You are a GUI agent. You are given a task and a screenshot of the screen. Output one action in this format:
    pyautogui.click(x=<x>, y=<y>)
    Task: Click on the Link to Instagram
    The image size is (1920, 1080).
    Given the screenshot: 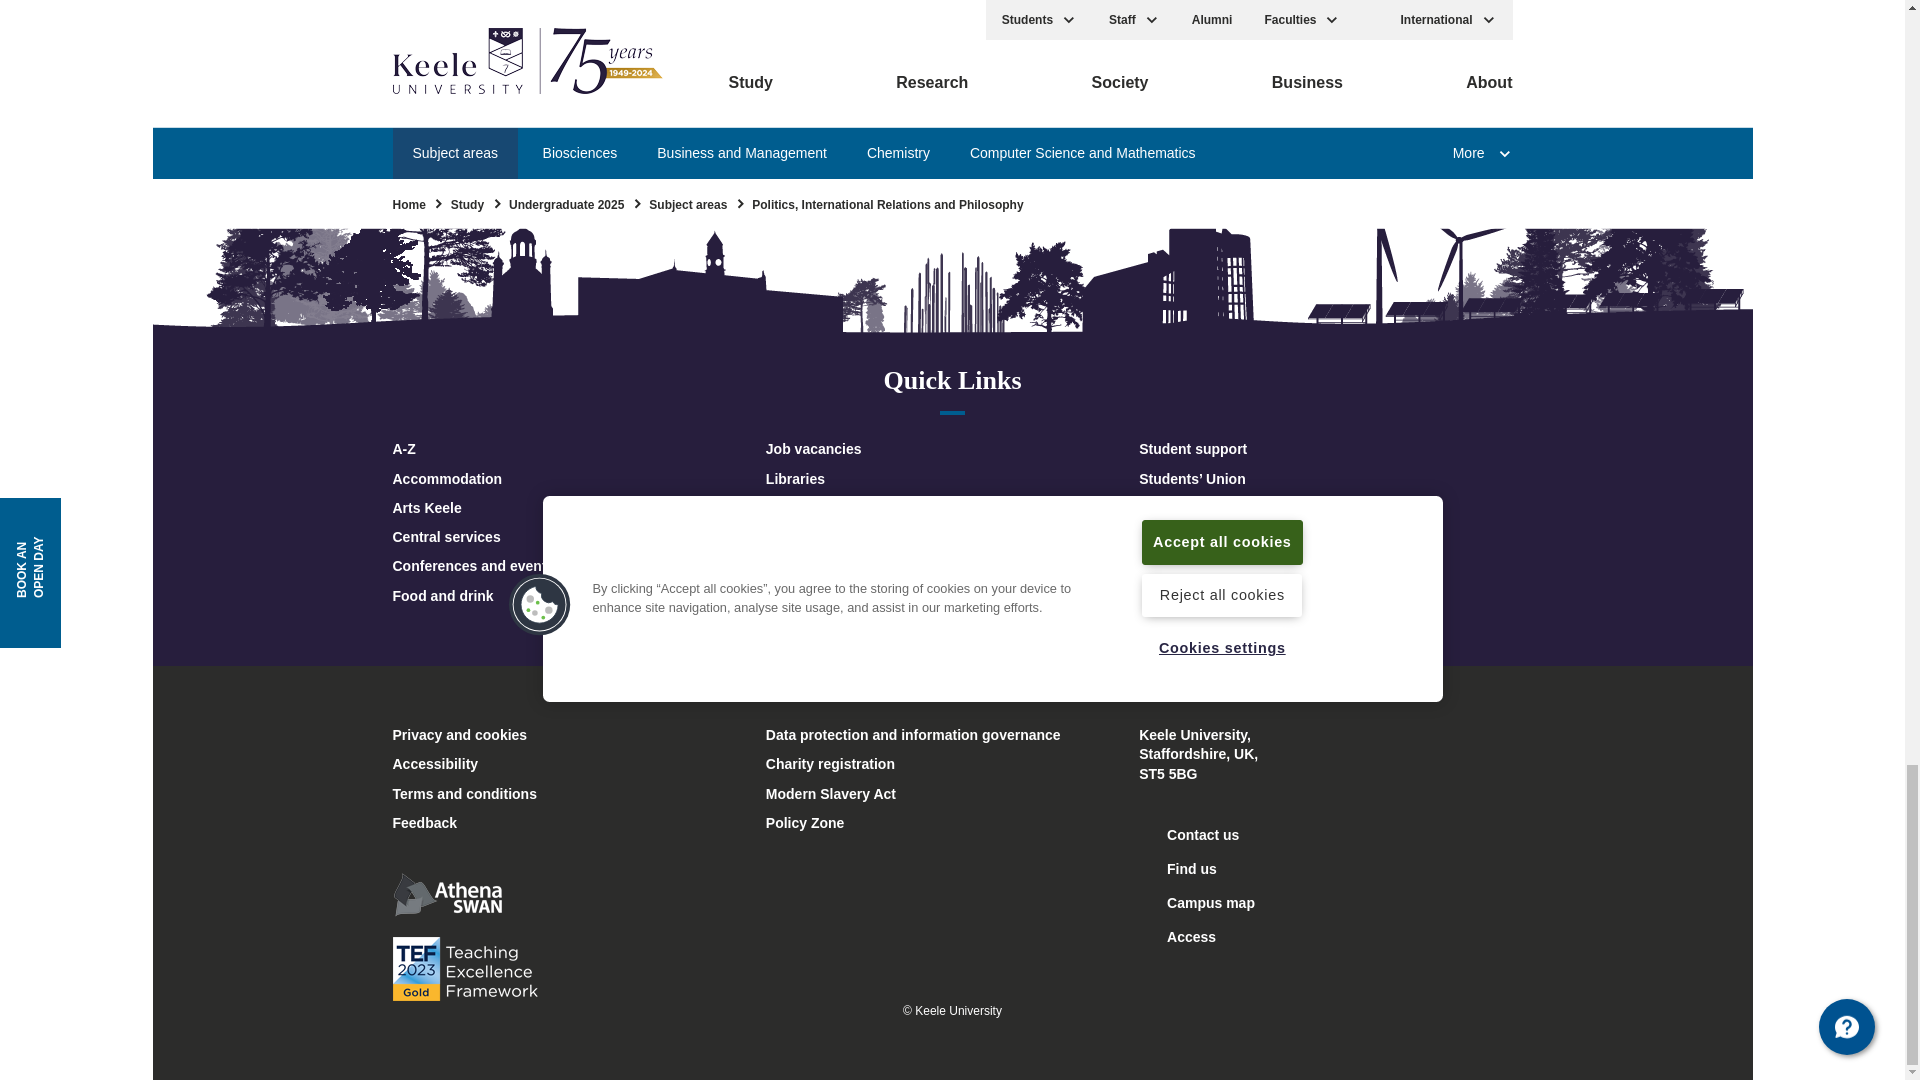 What is the action you would take?
    pyautogui.click(x=987, y=36)
    